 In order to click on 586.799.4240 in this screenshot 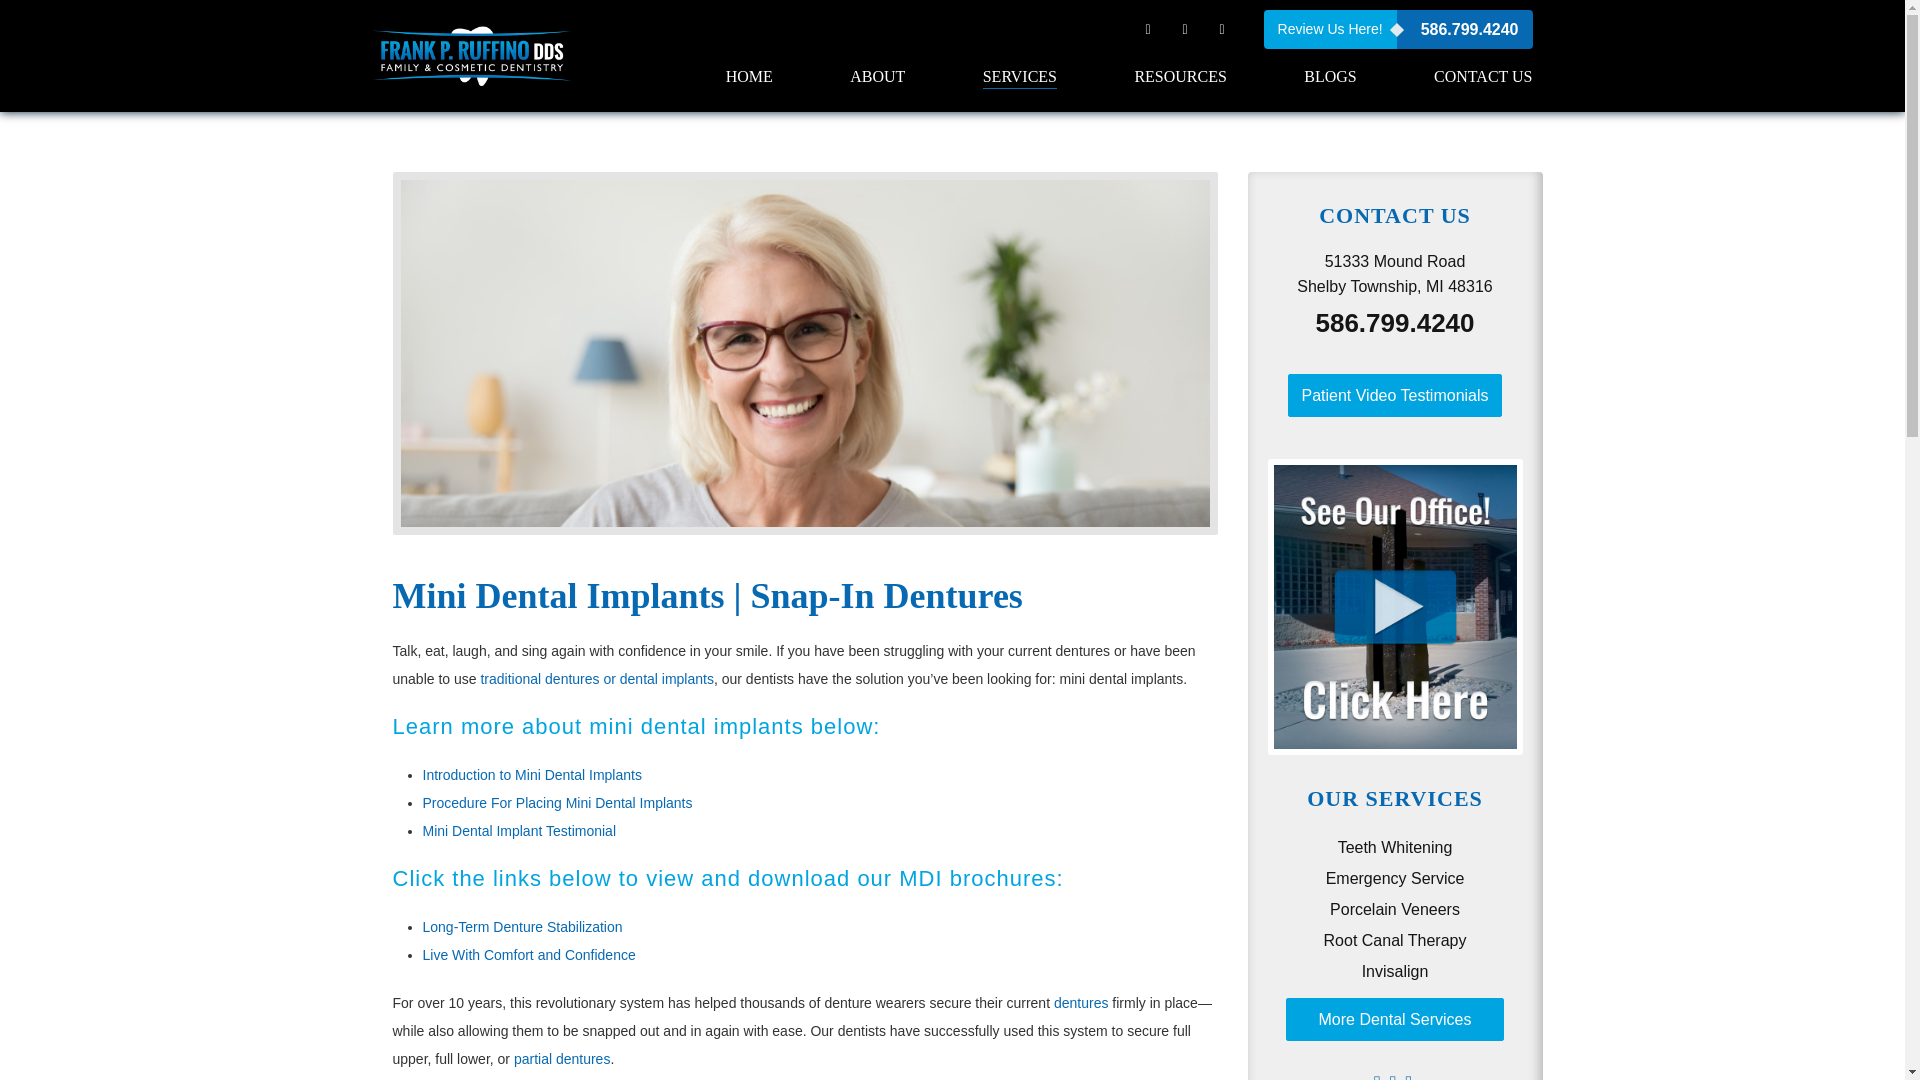, I will do `click(1464, 28)`.